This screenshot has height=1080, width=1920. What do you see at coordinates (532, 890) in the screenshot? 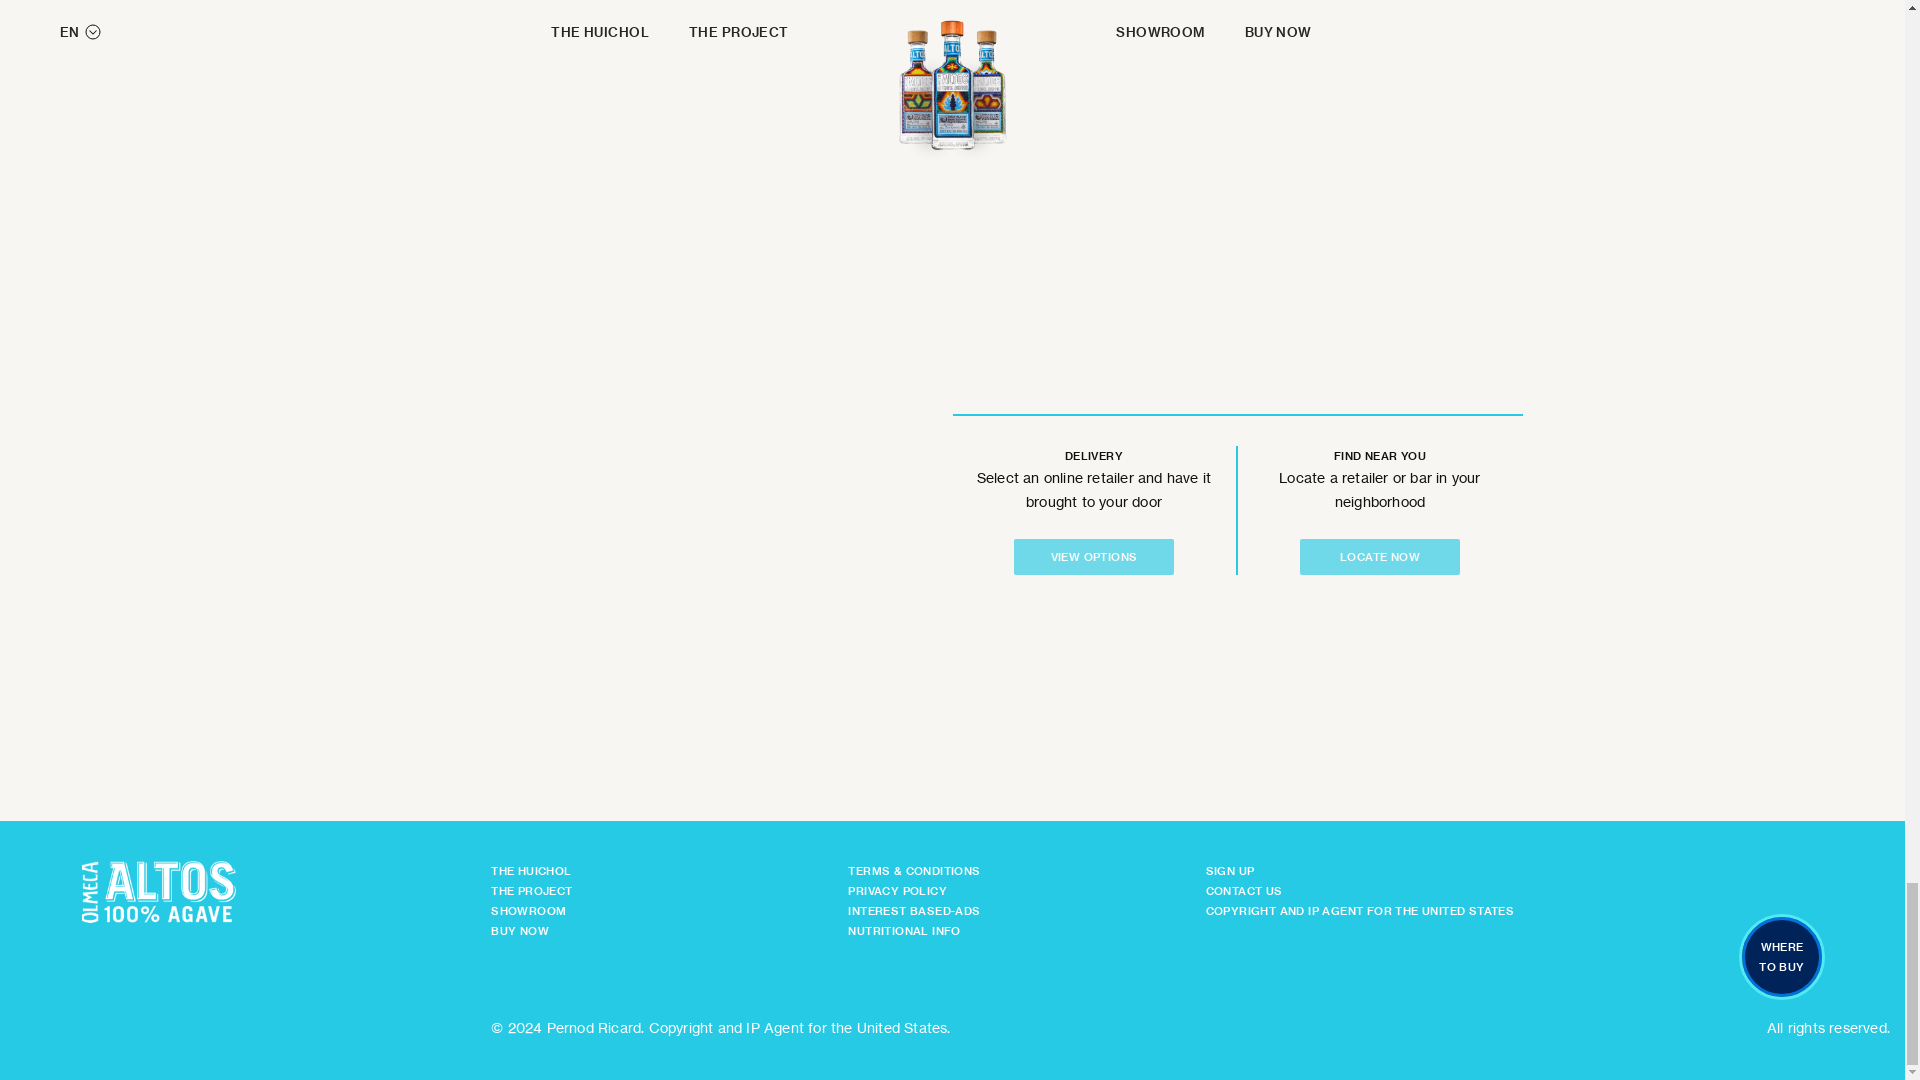
I see `THE PROJECT` at bounding box center [532, 890].